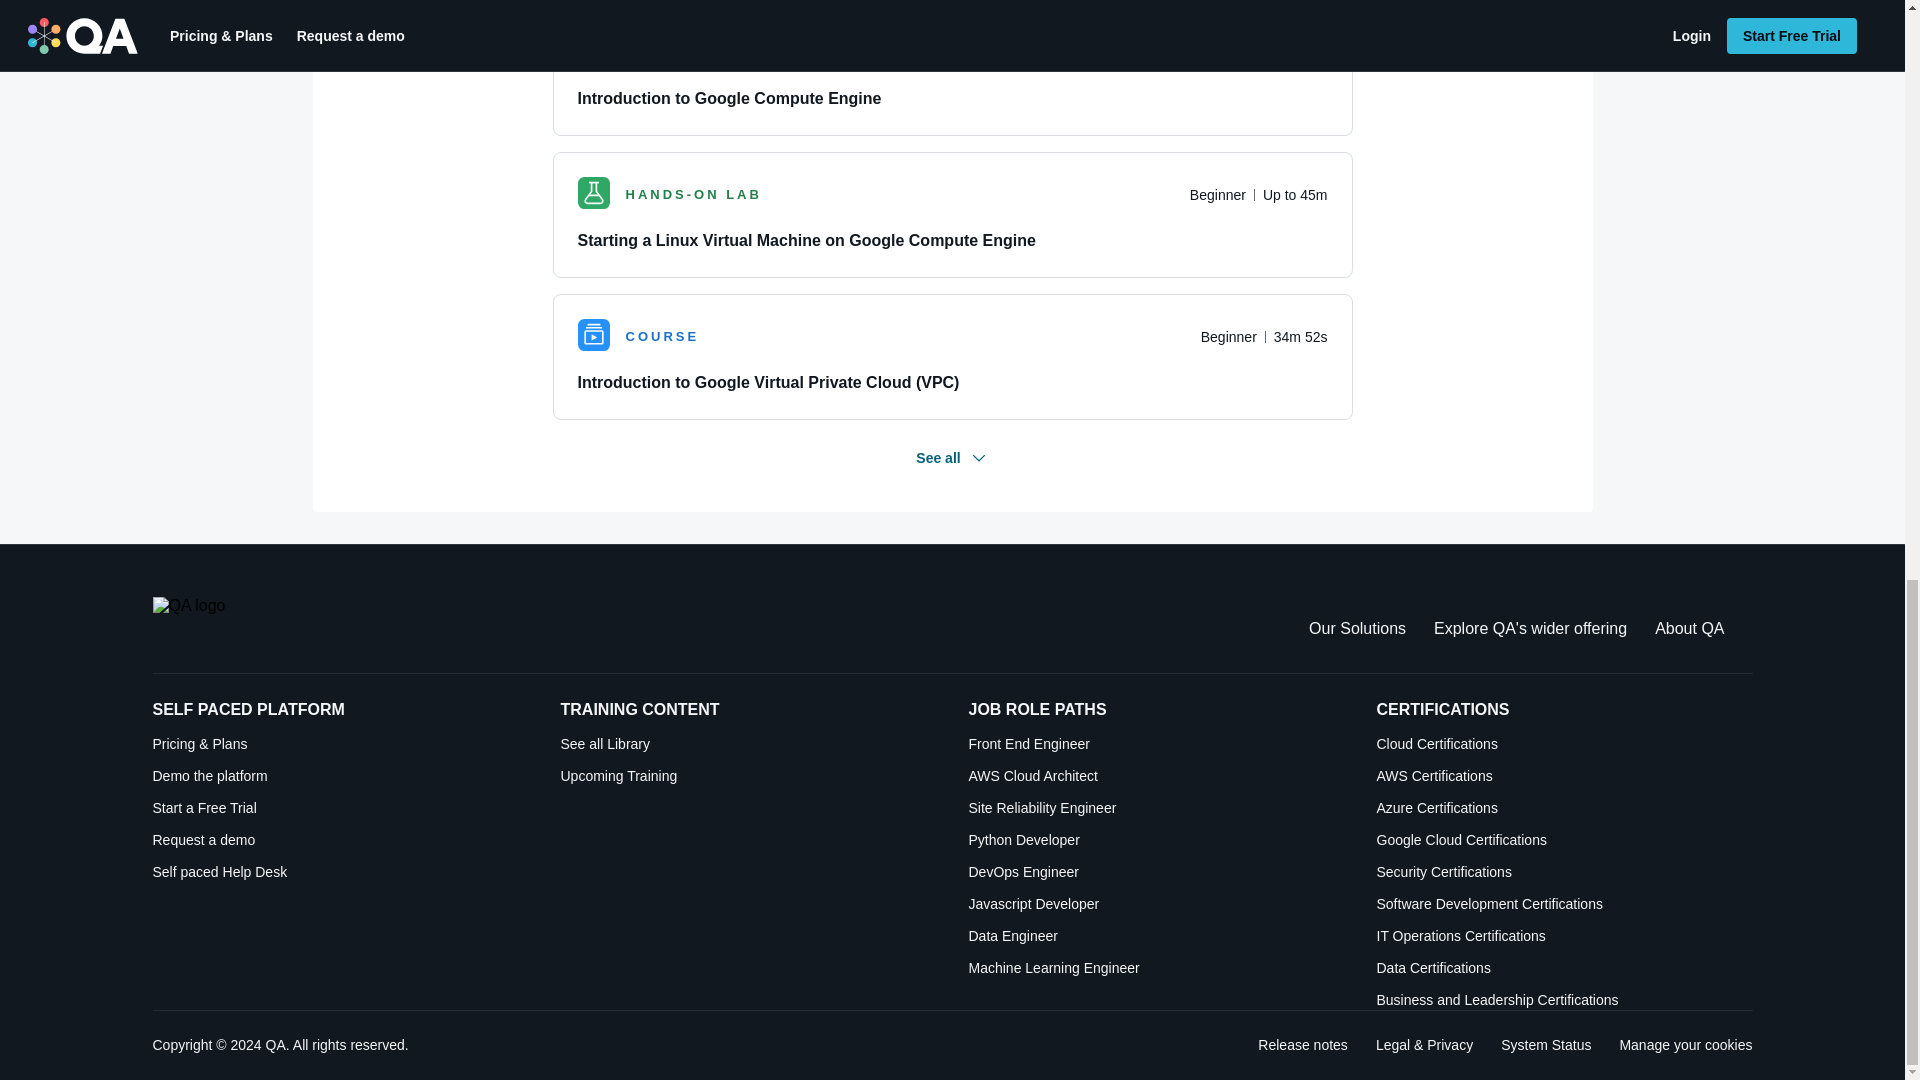 The height and width of the screenshot is (1080, 1920). I want to click on DevOps Engineer, so click(1156, 872).